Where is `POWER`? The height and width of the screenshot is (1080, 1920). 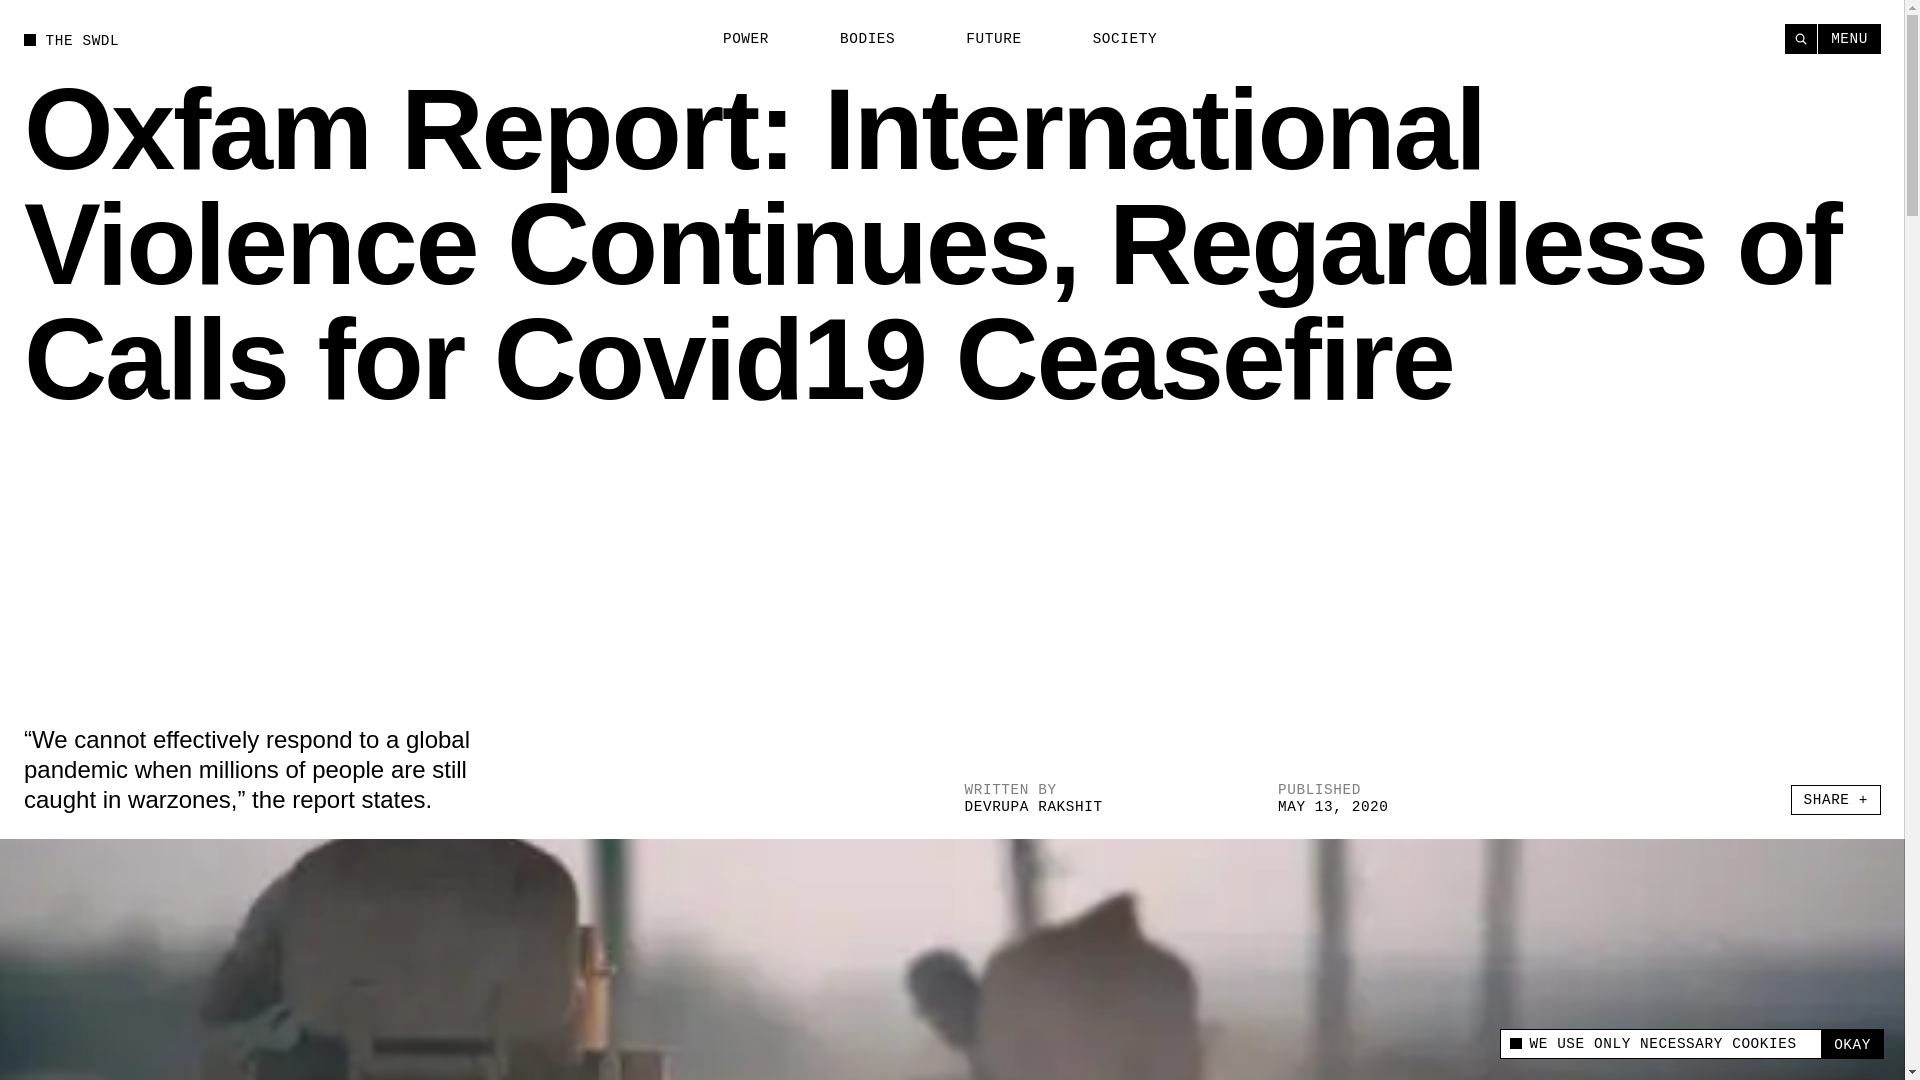
POWER is located at coordinates (734, 39).